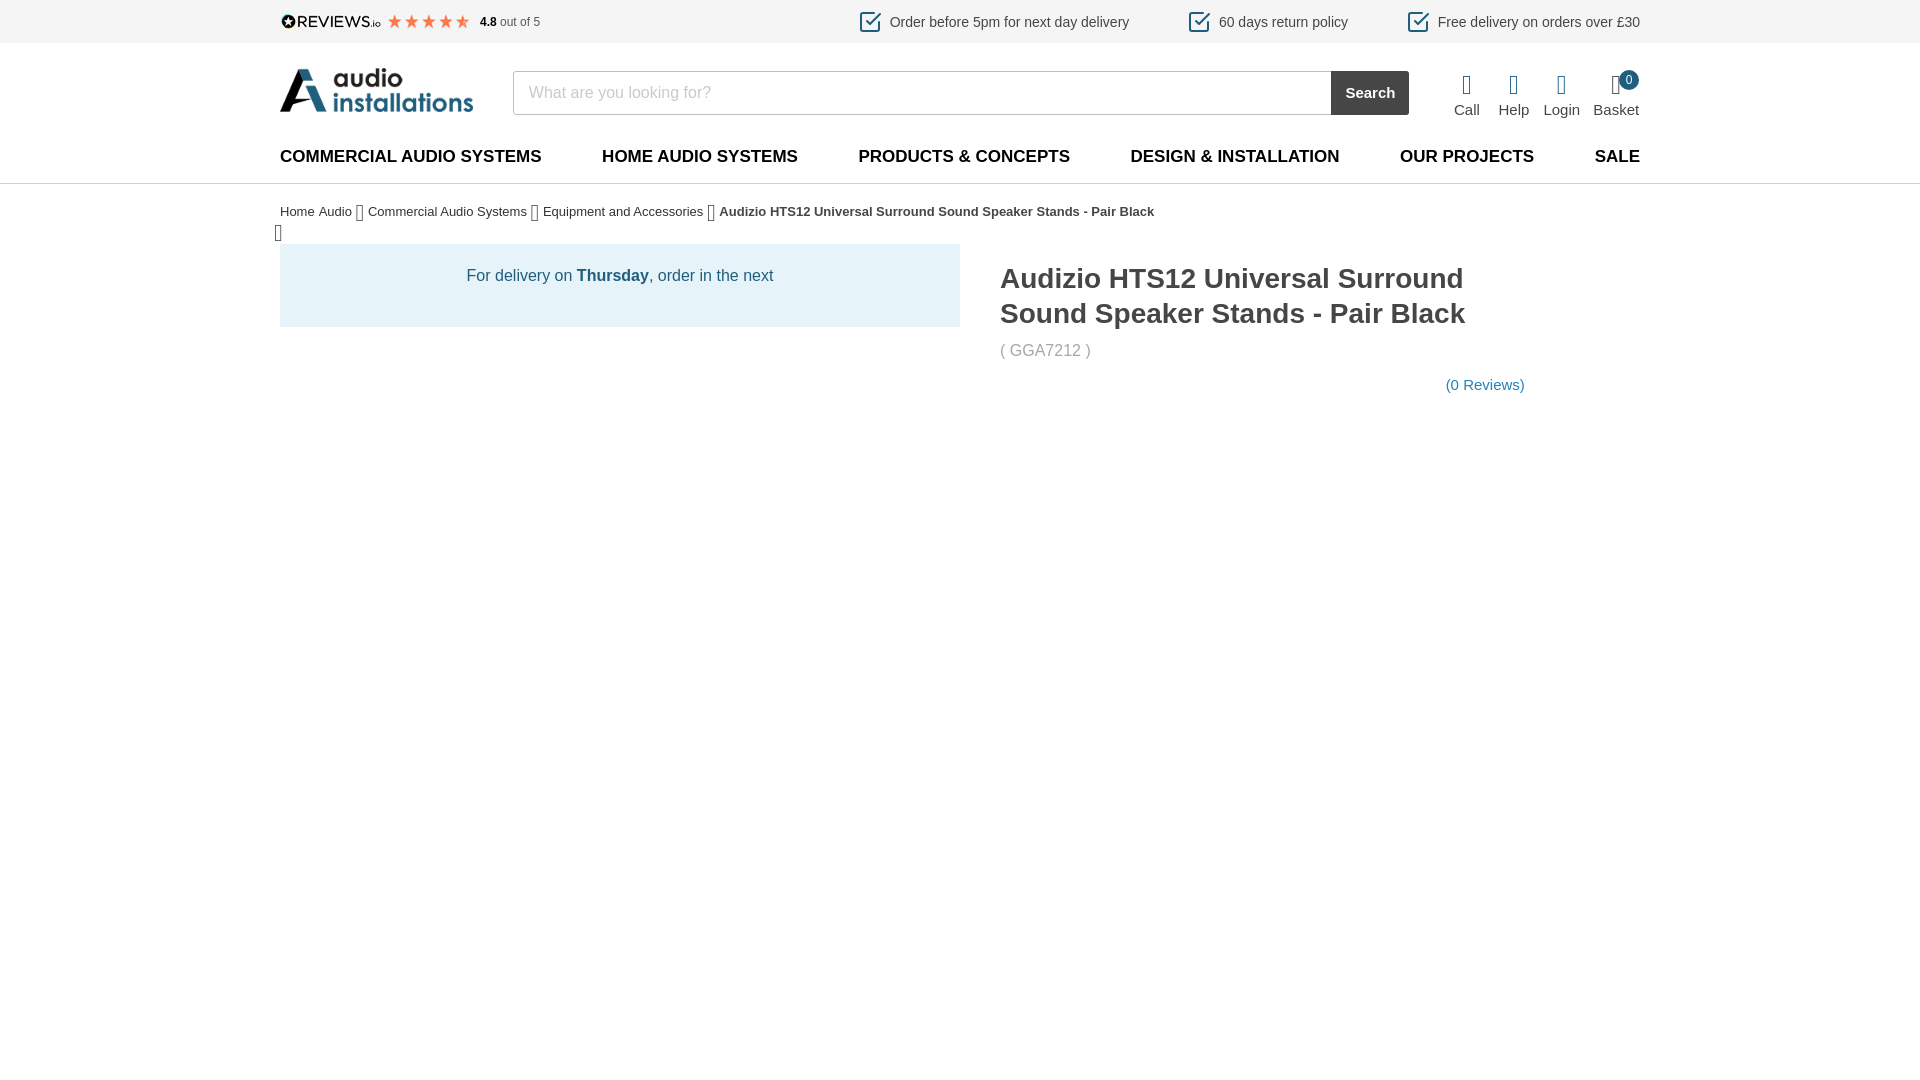 This screenshot has height=1080, width=1920. Describe the element at coordinates (410, 156) in the screenshot. I see `COMMERCIAL AUDIO SYSTEMS` at that location.